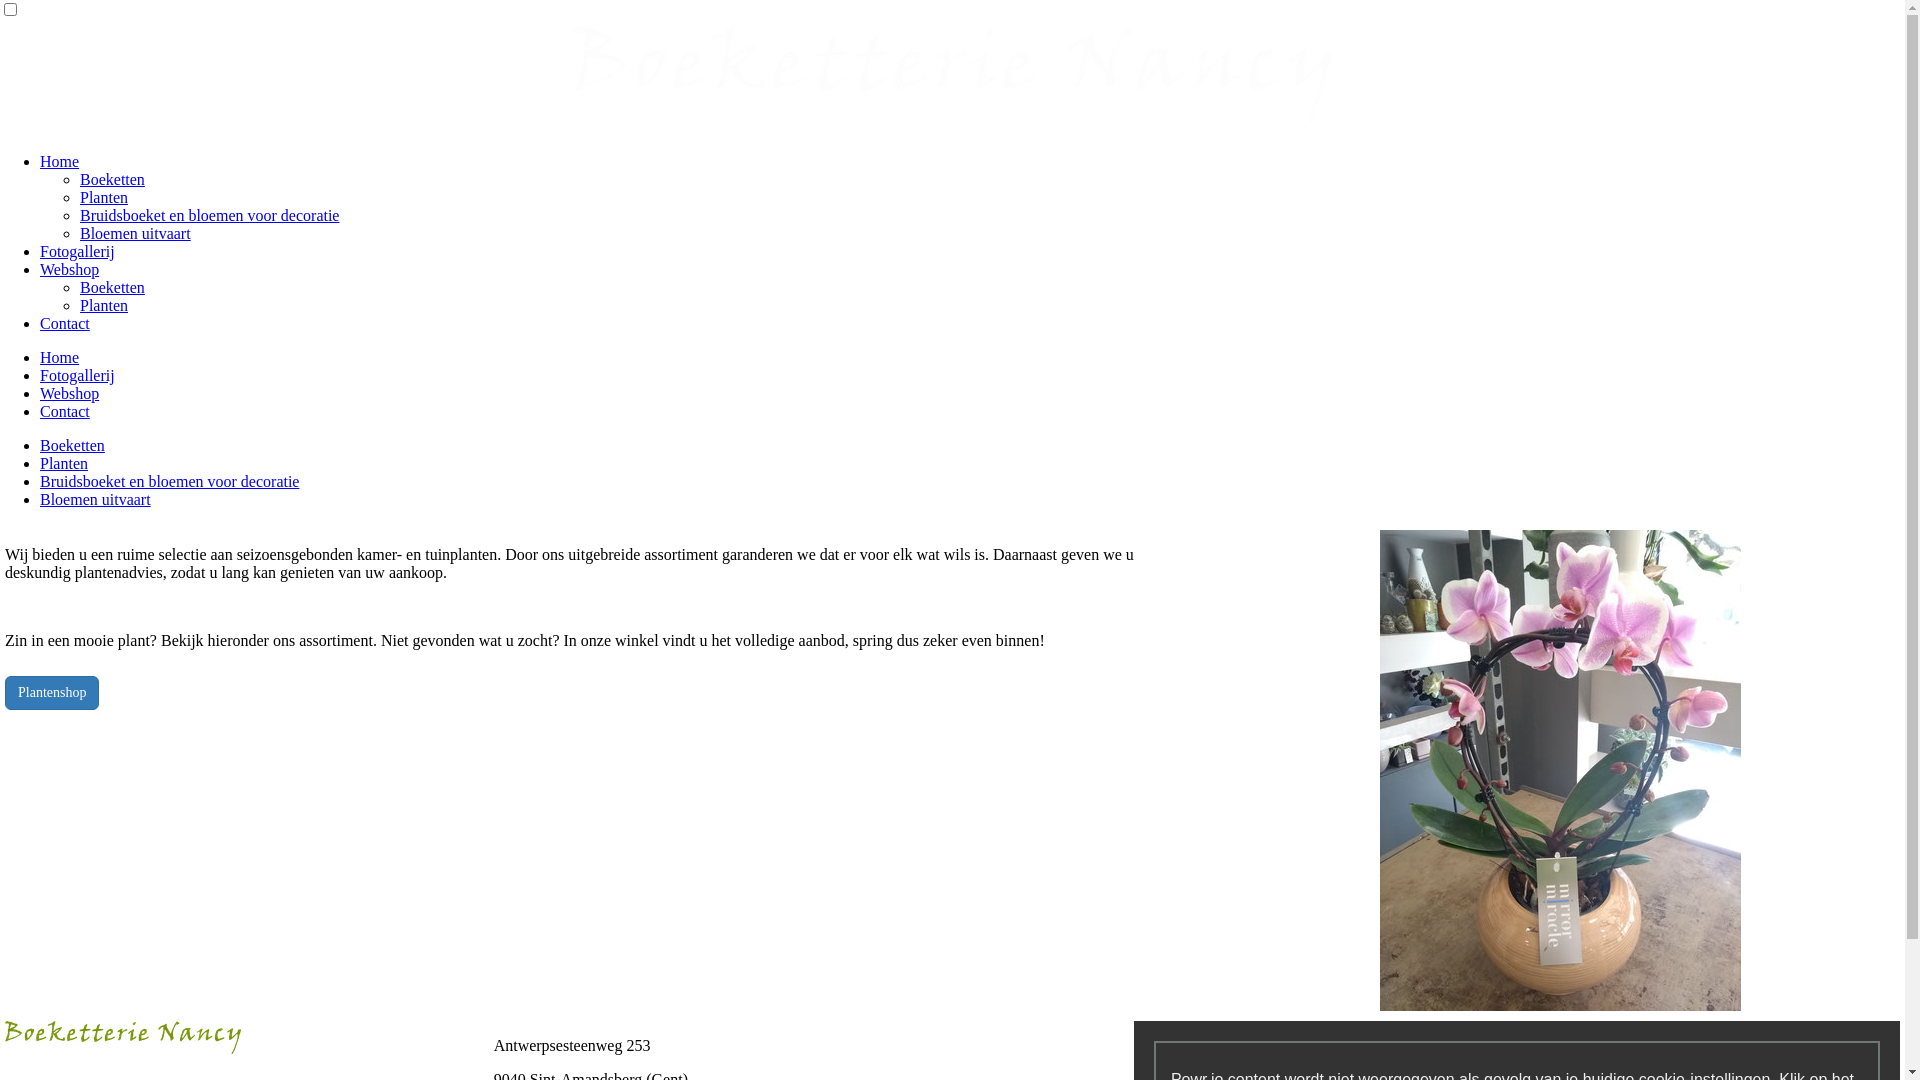  I want to click on Boeketten, so click(72, 446).